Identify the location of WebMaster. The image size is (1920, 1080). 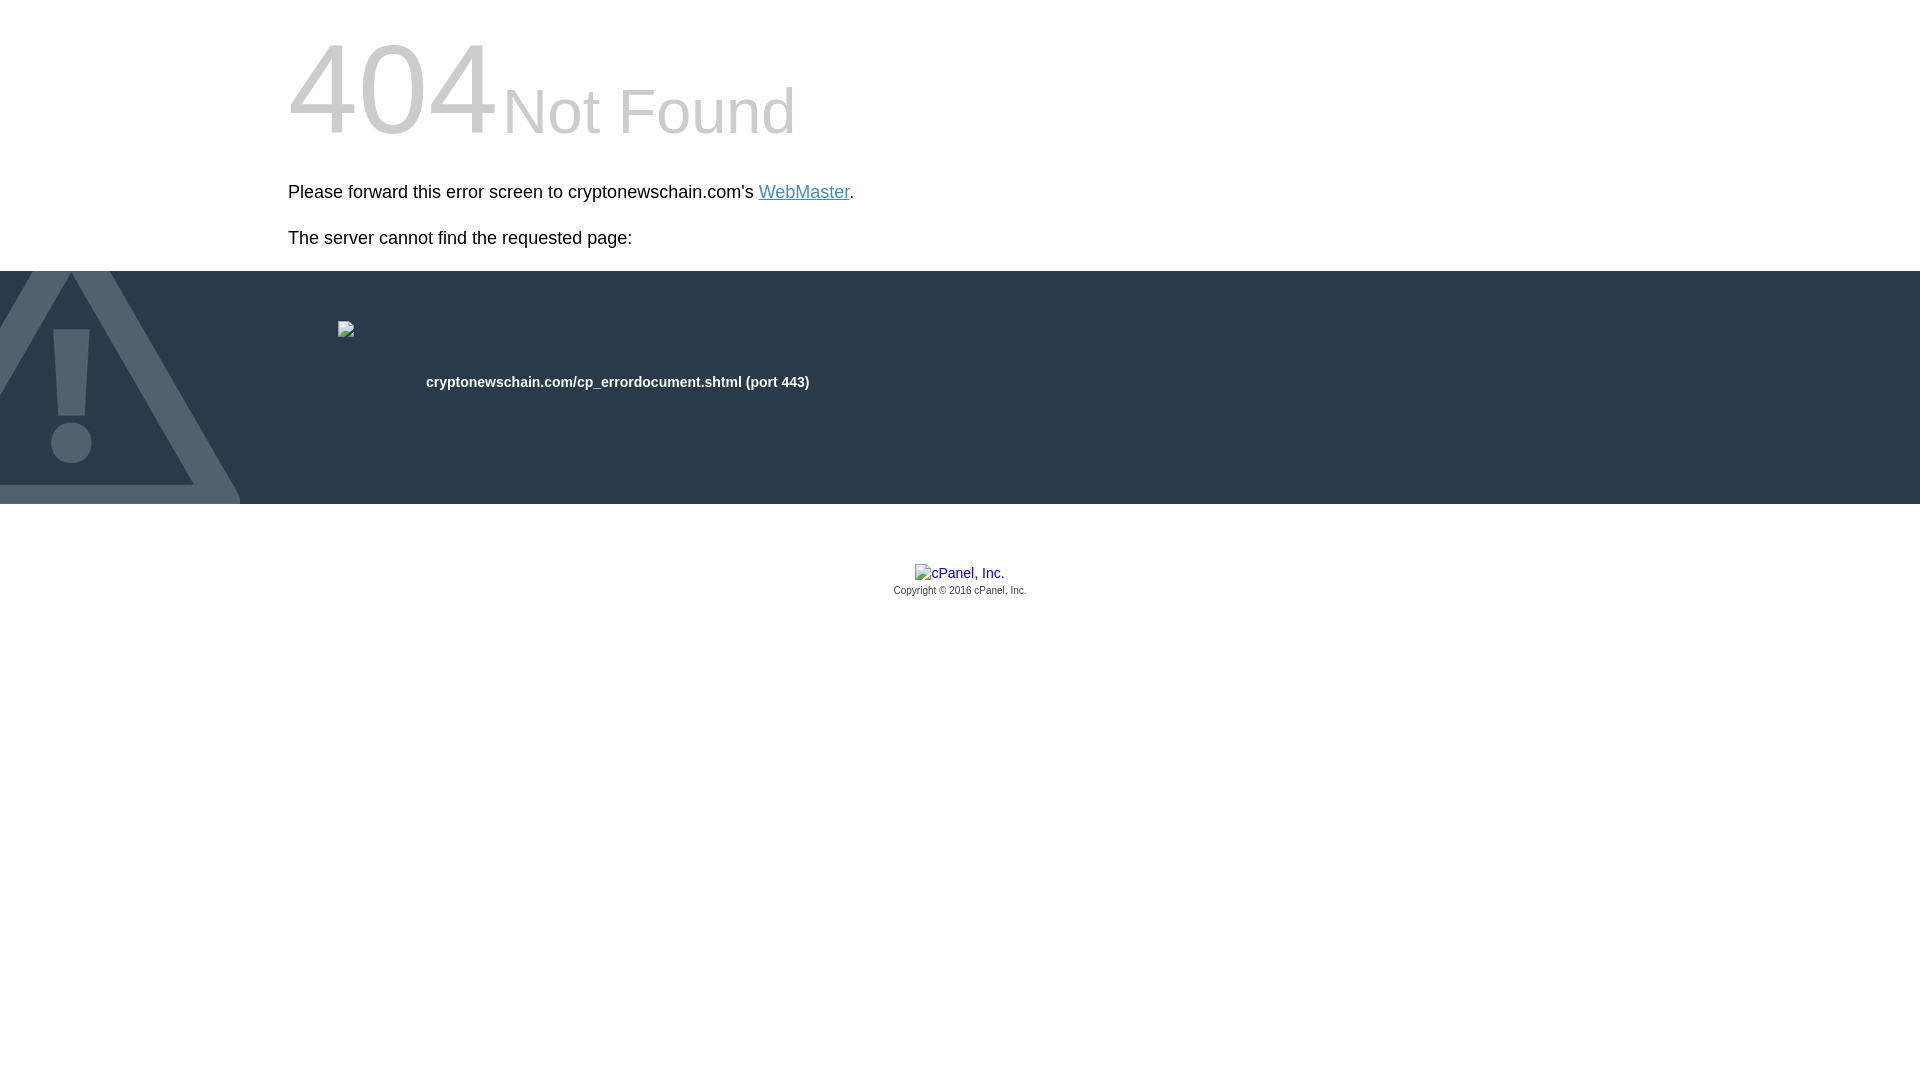
(804, 192).